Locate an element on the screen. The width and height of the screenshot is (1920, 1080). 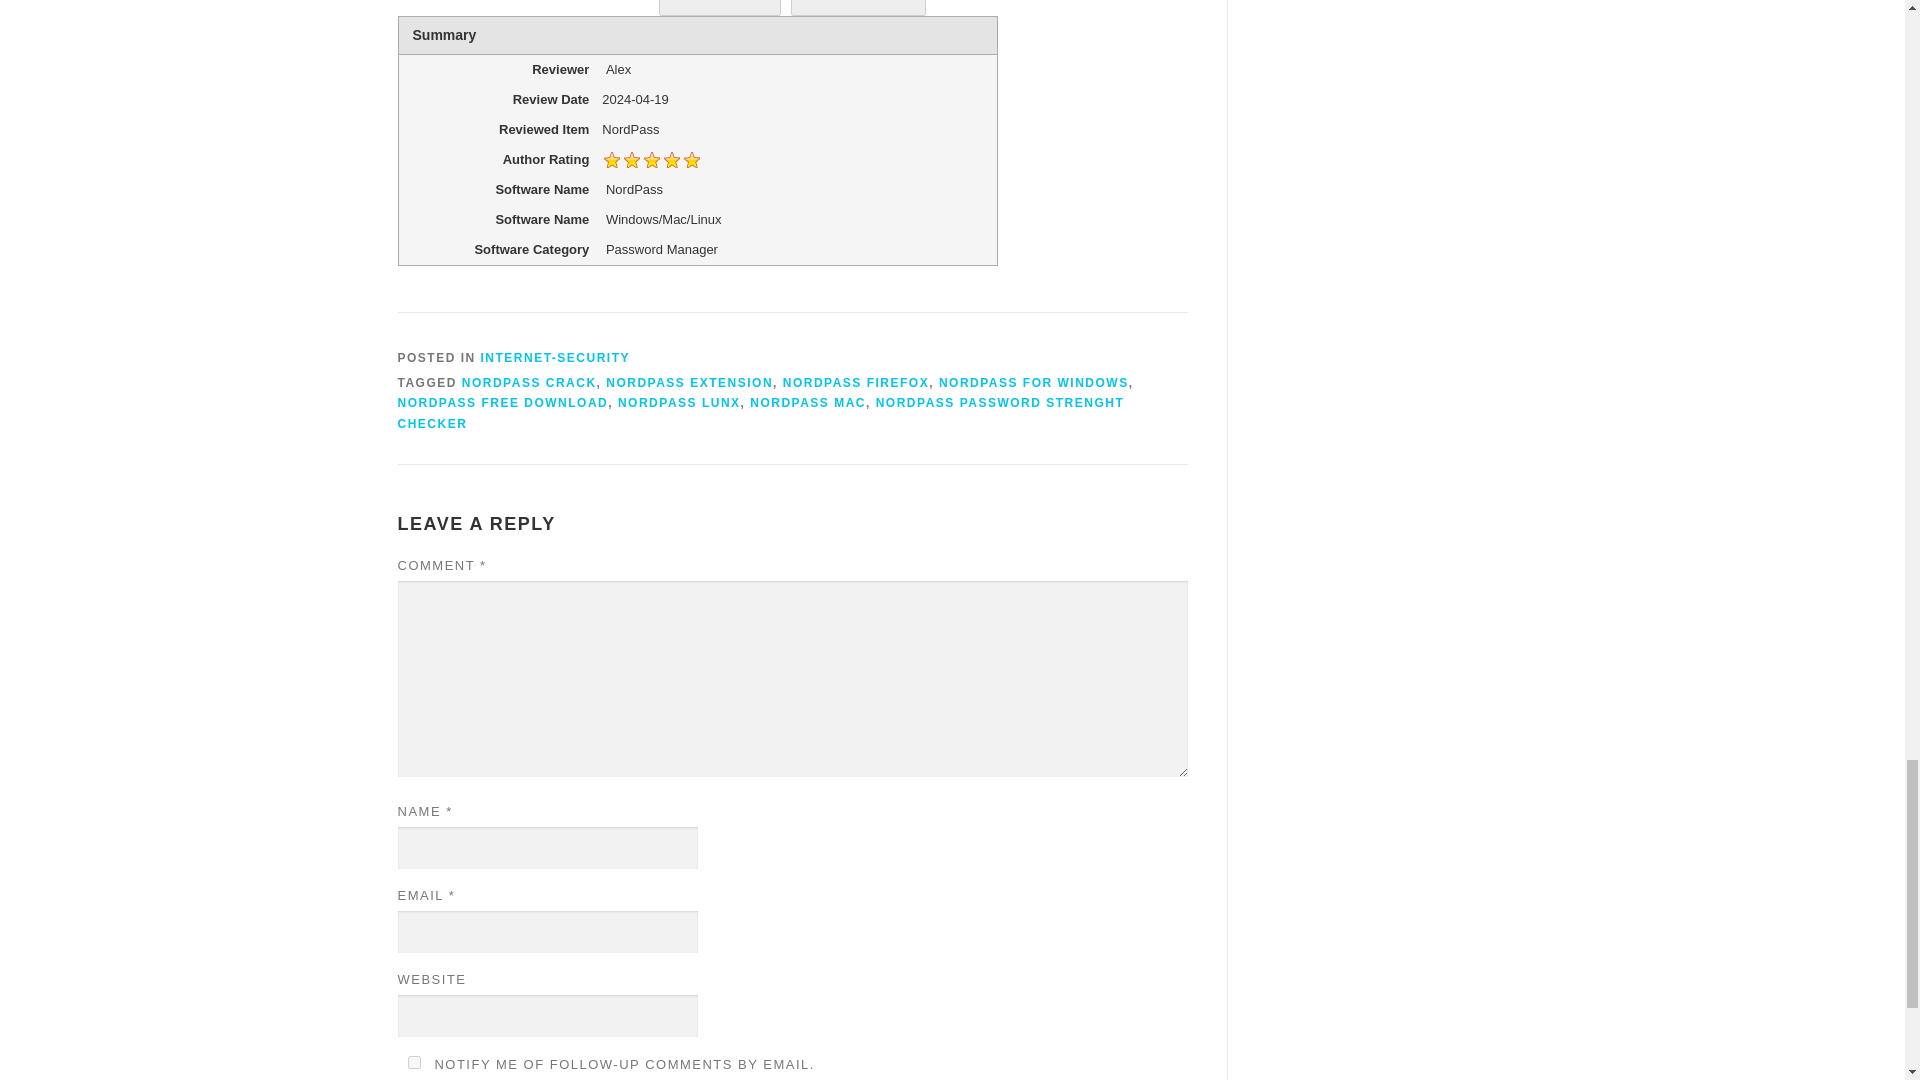
NORDPASS FOR WINDOWS is located at coordinates (1033, 382).